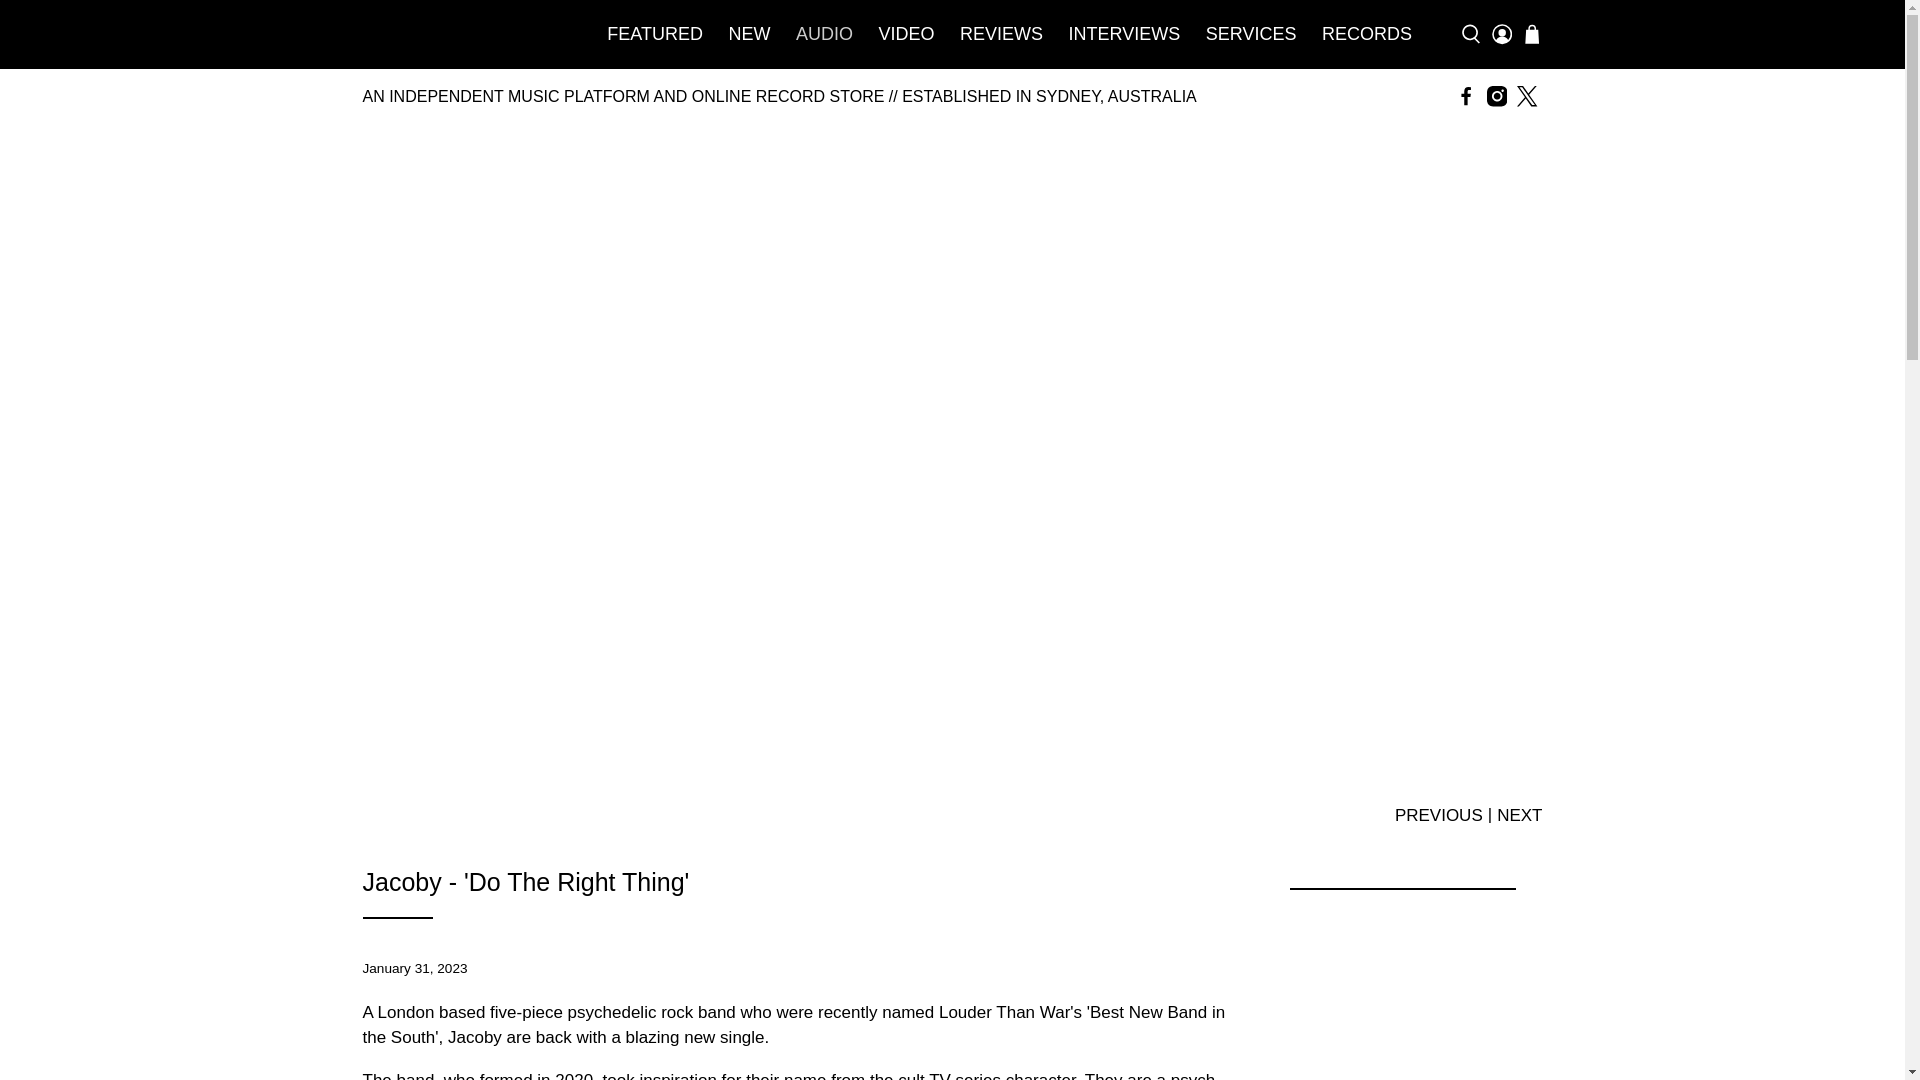  I want to click on REVIEWS, so click(1001, 34).